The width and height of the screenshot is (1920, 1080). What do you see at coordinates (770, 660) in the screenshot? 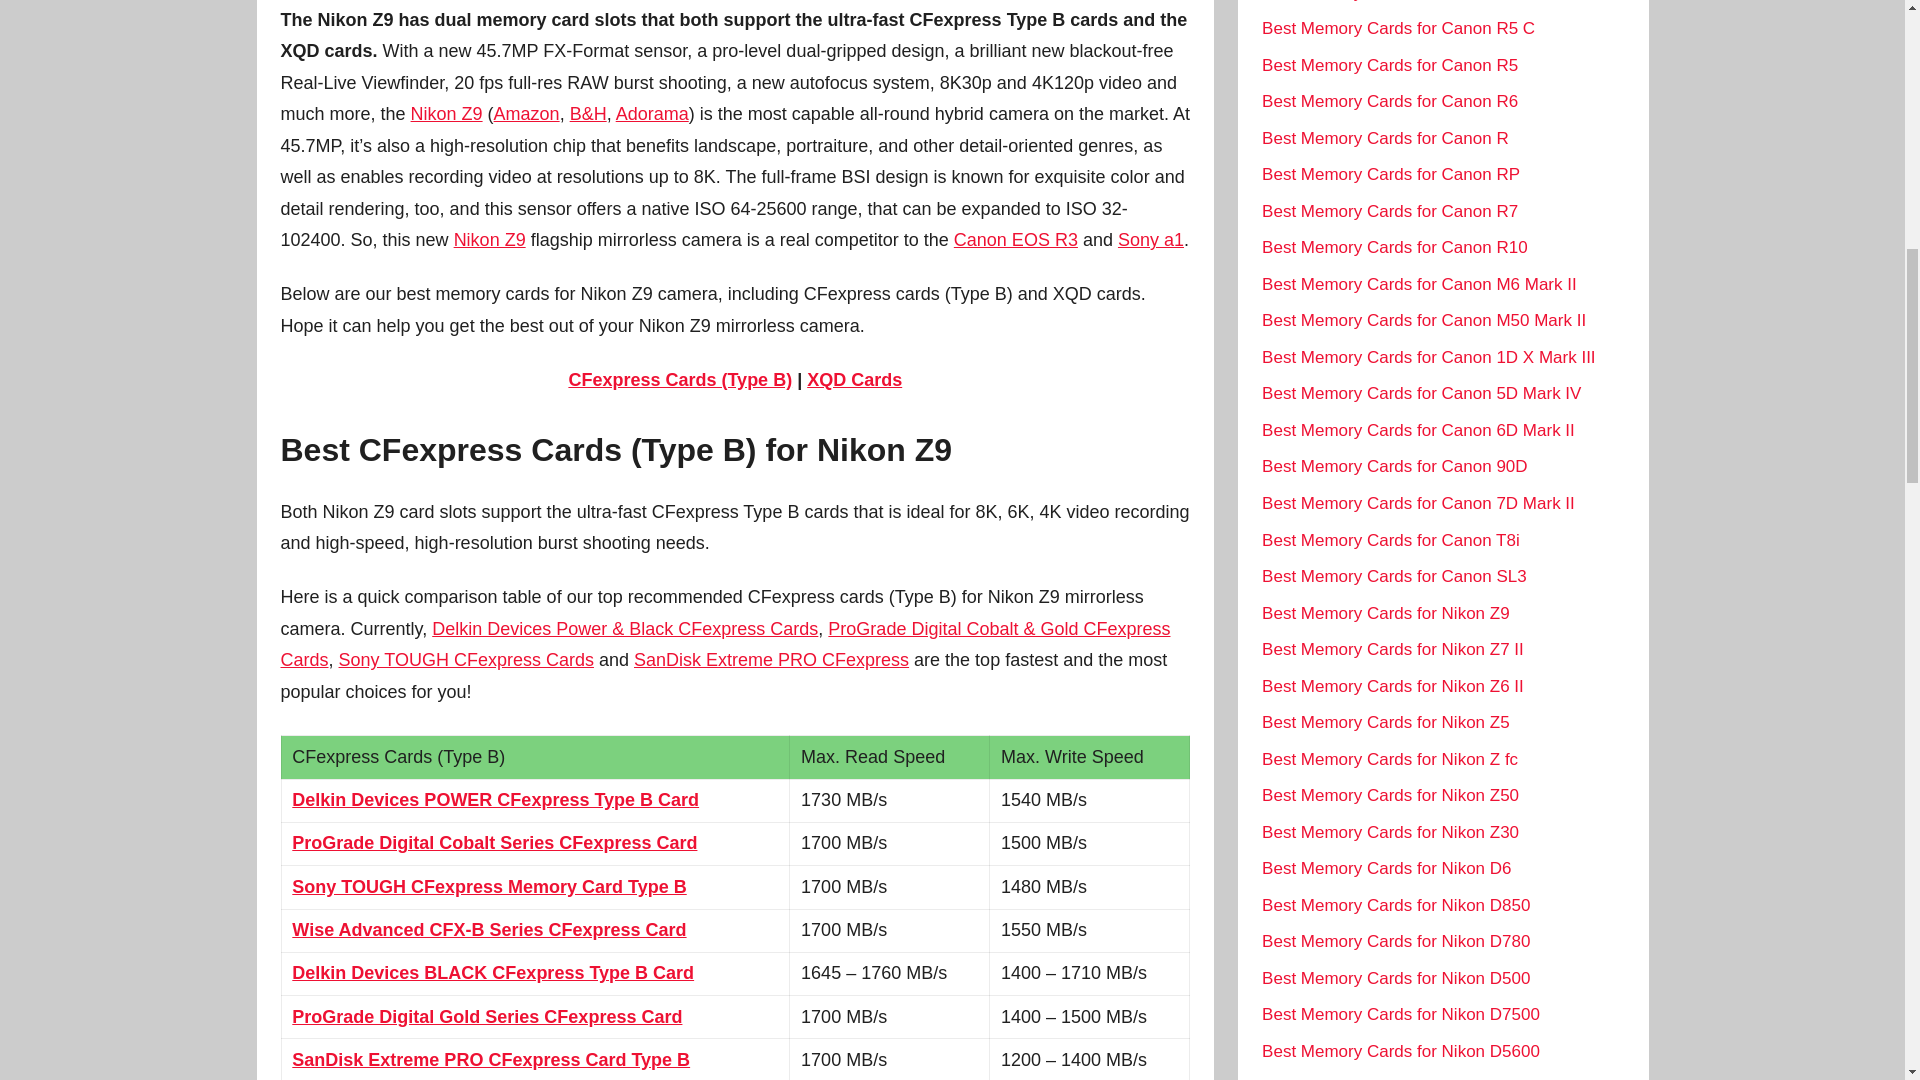
I see `SanDisk Extreme PRO CFexpress` at bounding box center [770, 660].